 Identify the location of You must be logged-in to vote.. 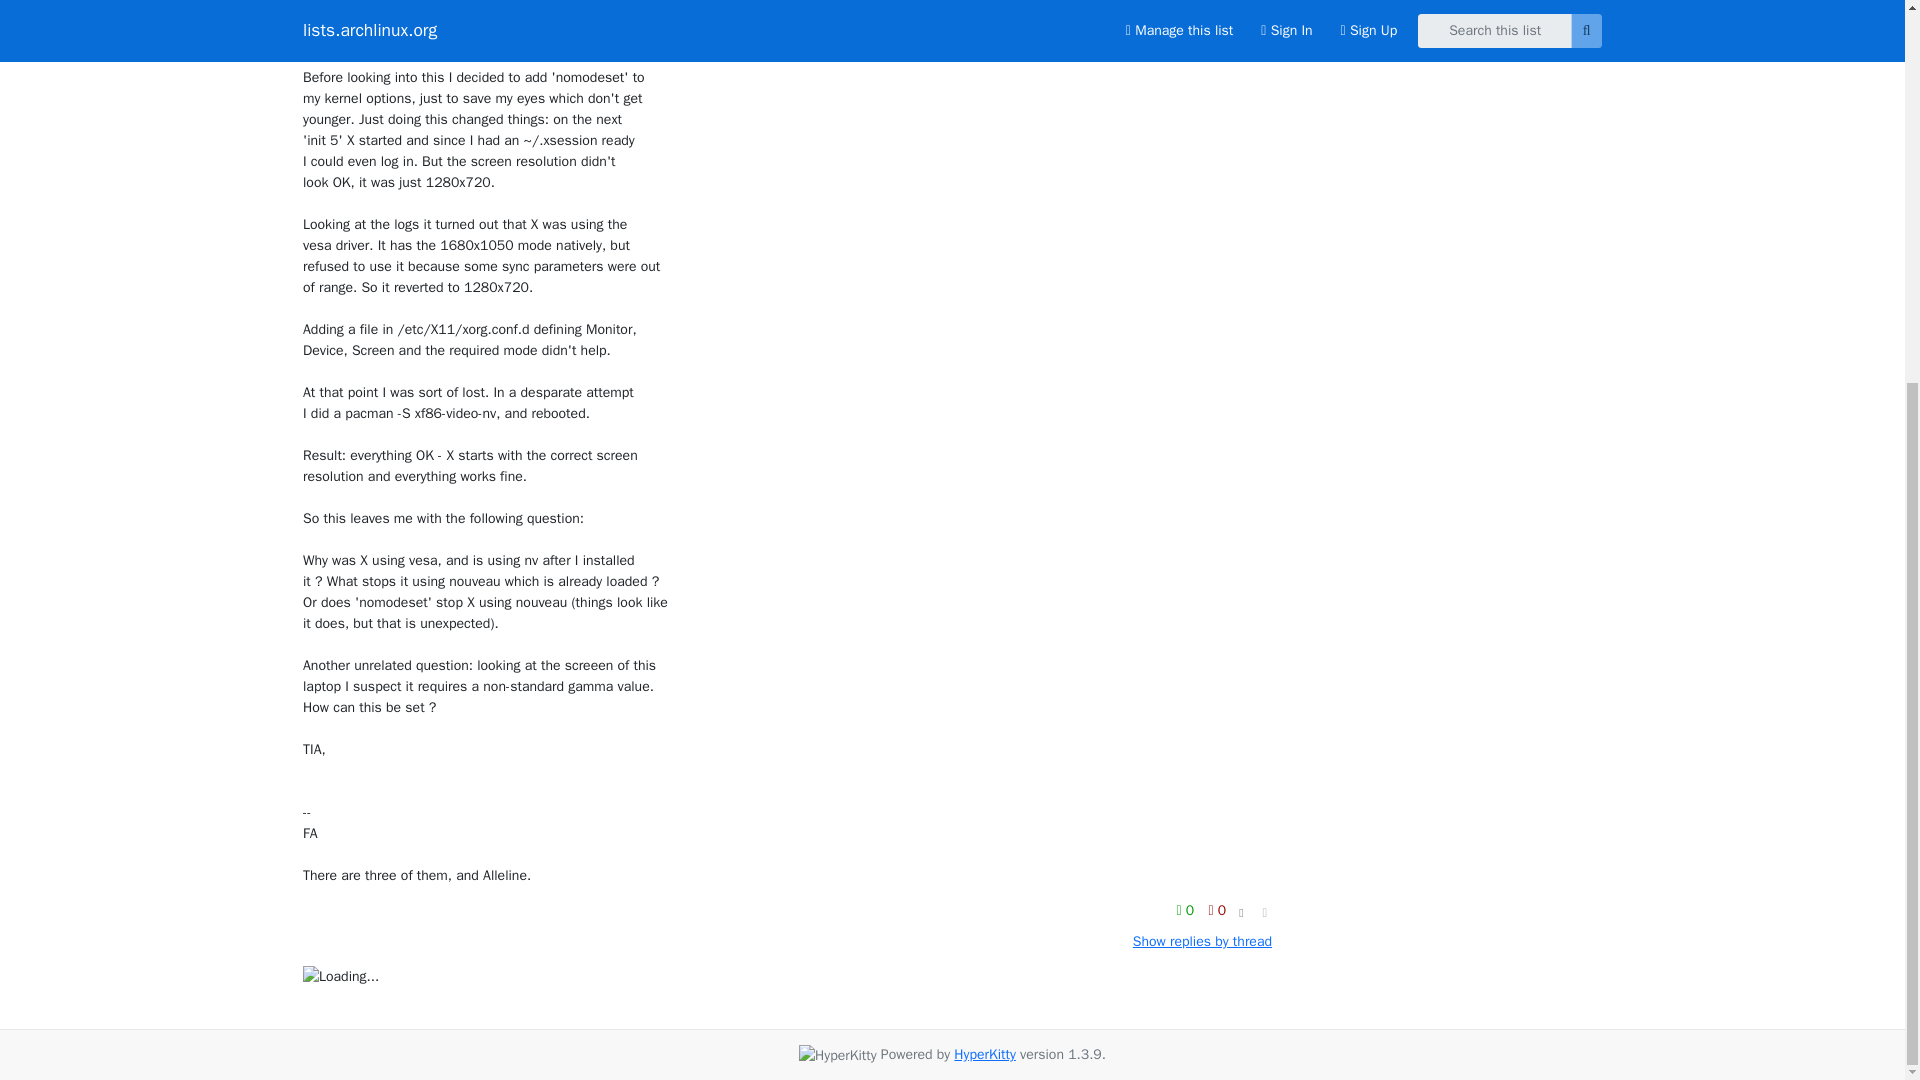
(1216, 910).